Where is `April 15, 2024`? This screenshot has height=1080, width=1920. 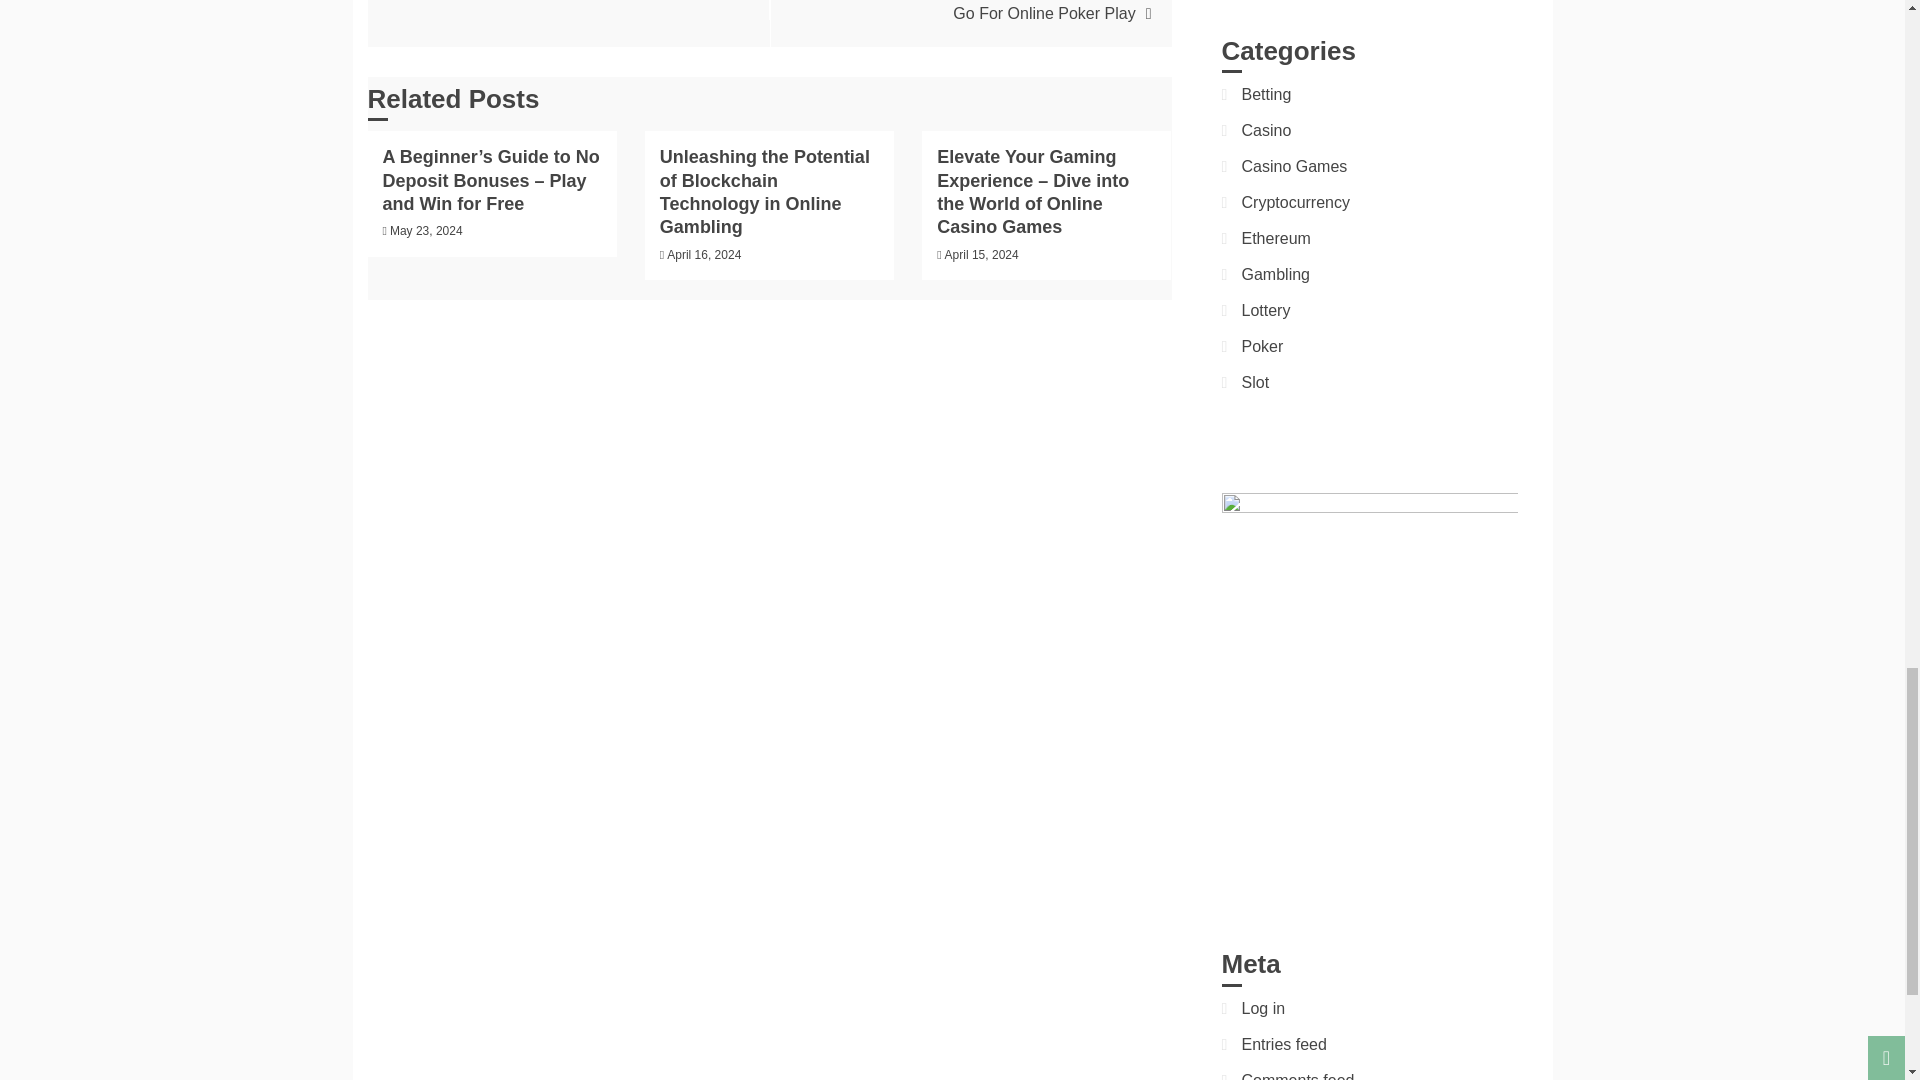 April 15, 2024 is located at coordinates (982, 255).